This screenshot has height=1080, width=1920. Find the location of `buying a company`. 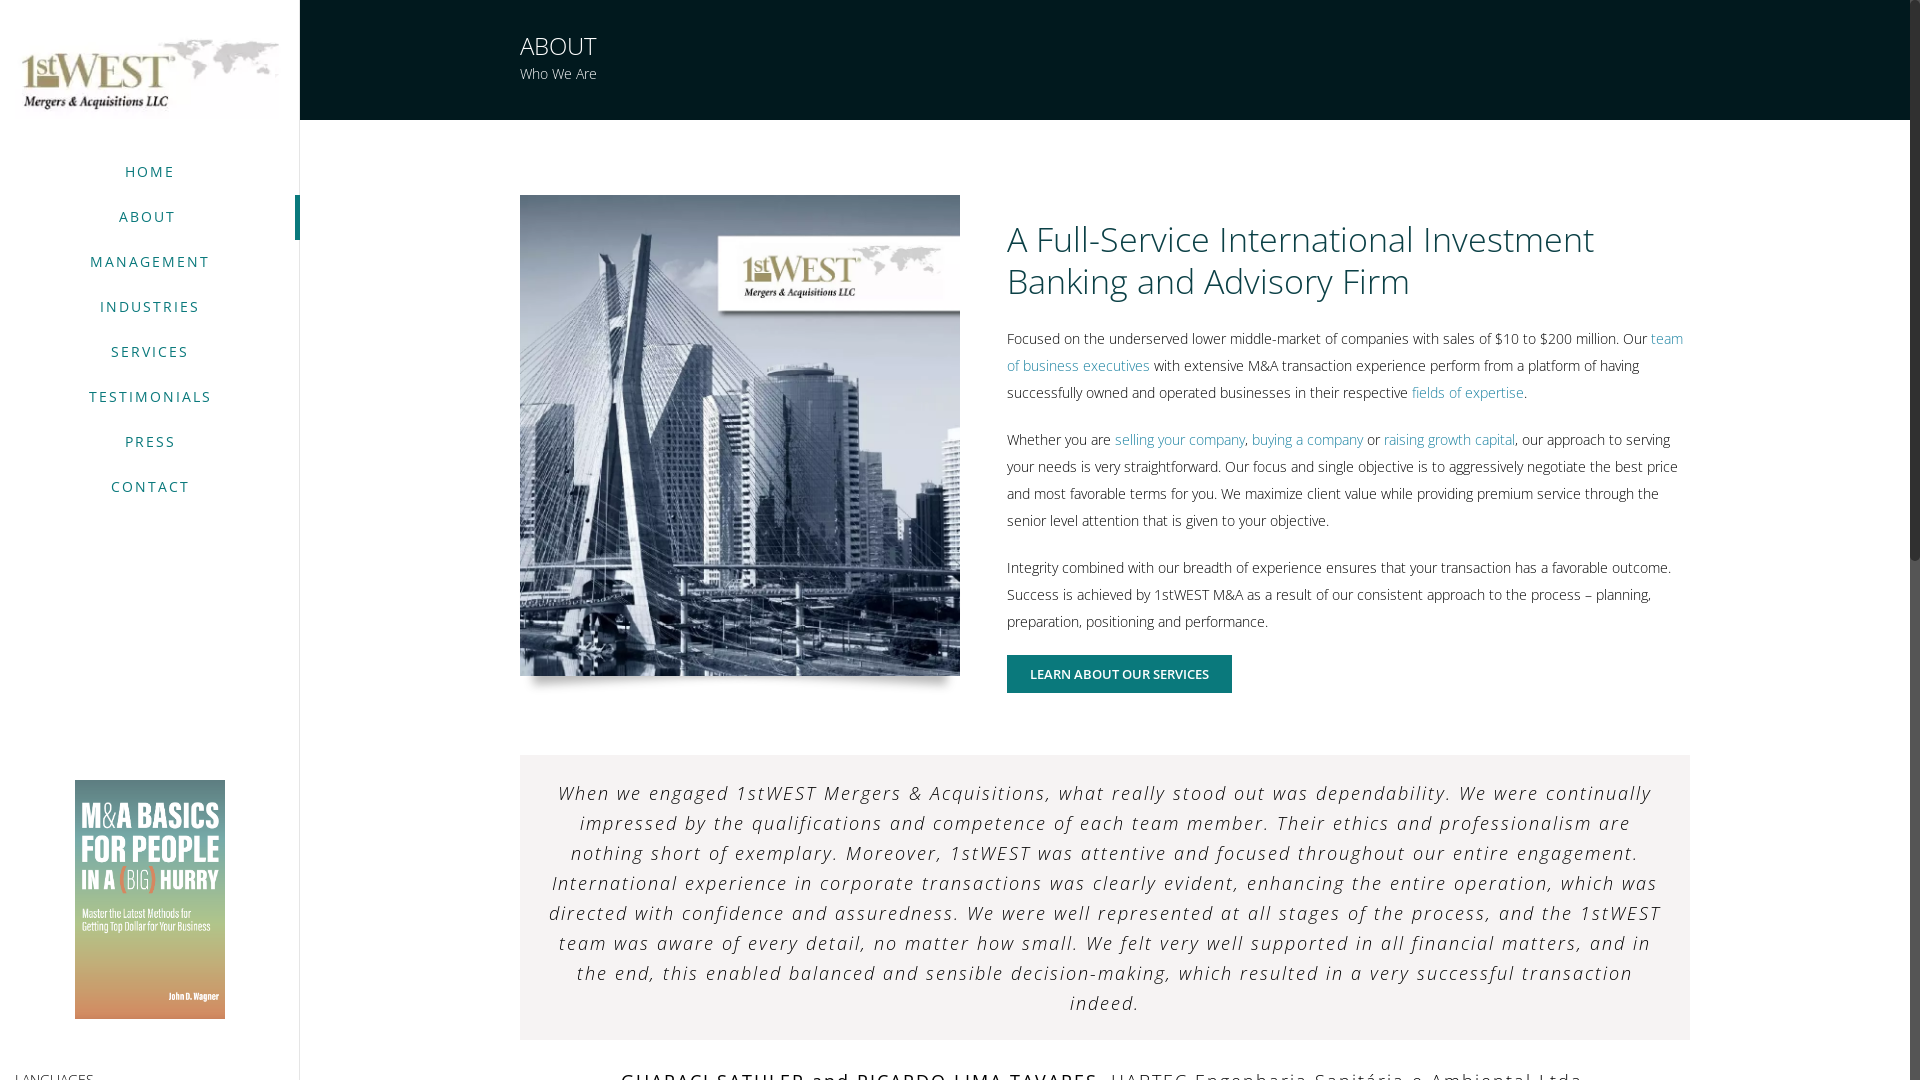

buying a company is located at coordinates (1308, 440).